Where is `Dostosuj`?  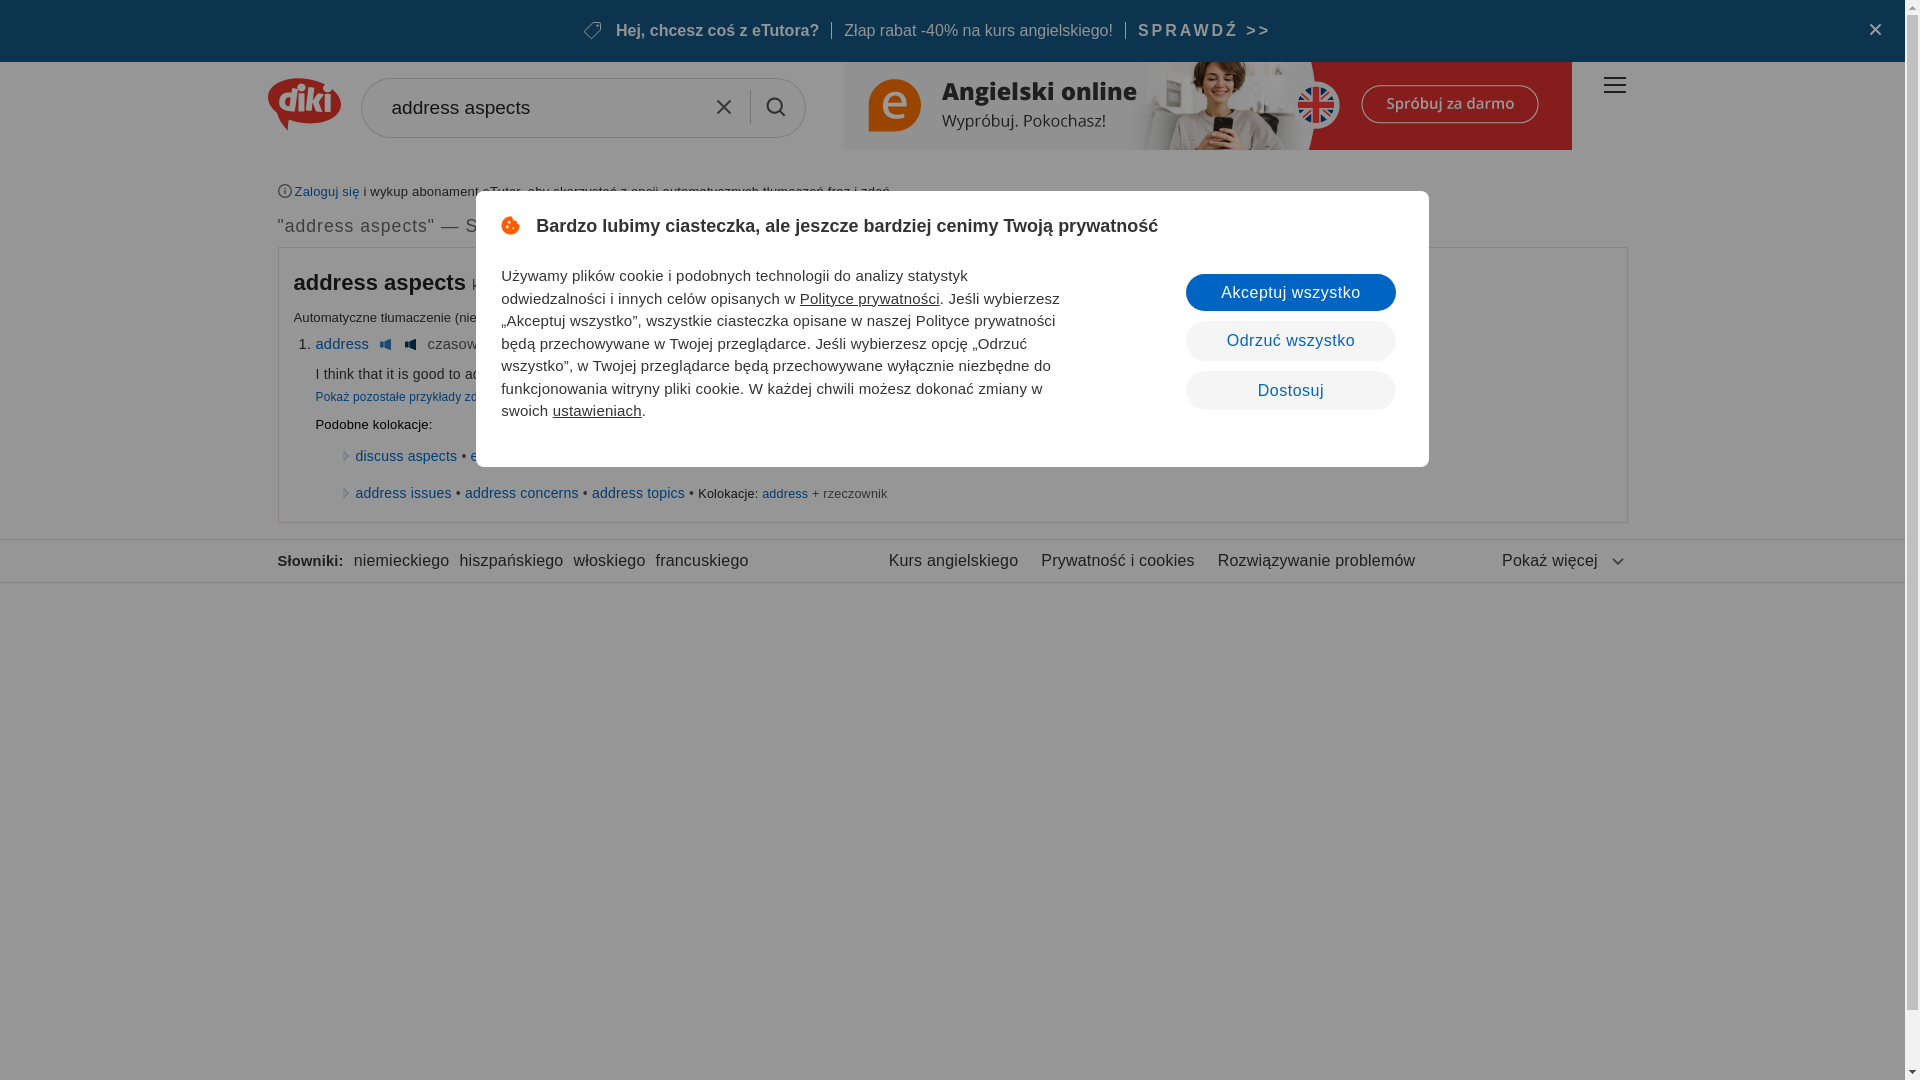 Dostosuj is located at coordinates (1290, 390).